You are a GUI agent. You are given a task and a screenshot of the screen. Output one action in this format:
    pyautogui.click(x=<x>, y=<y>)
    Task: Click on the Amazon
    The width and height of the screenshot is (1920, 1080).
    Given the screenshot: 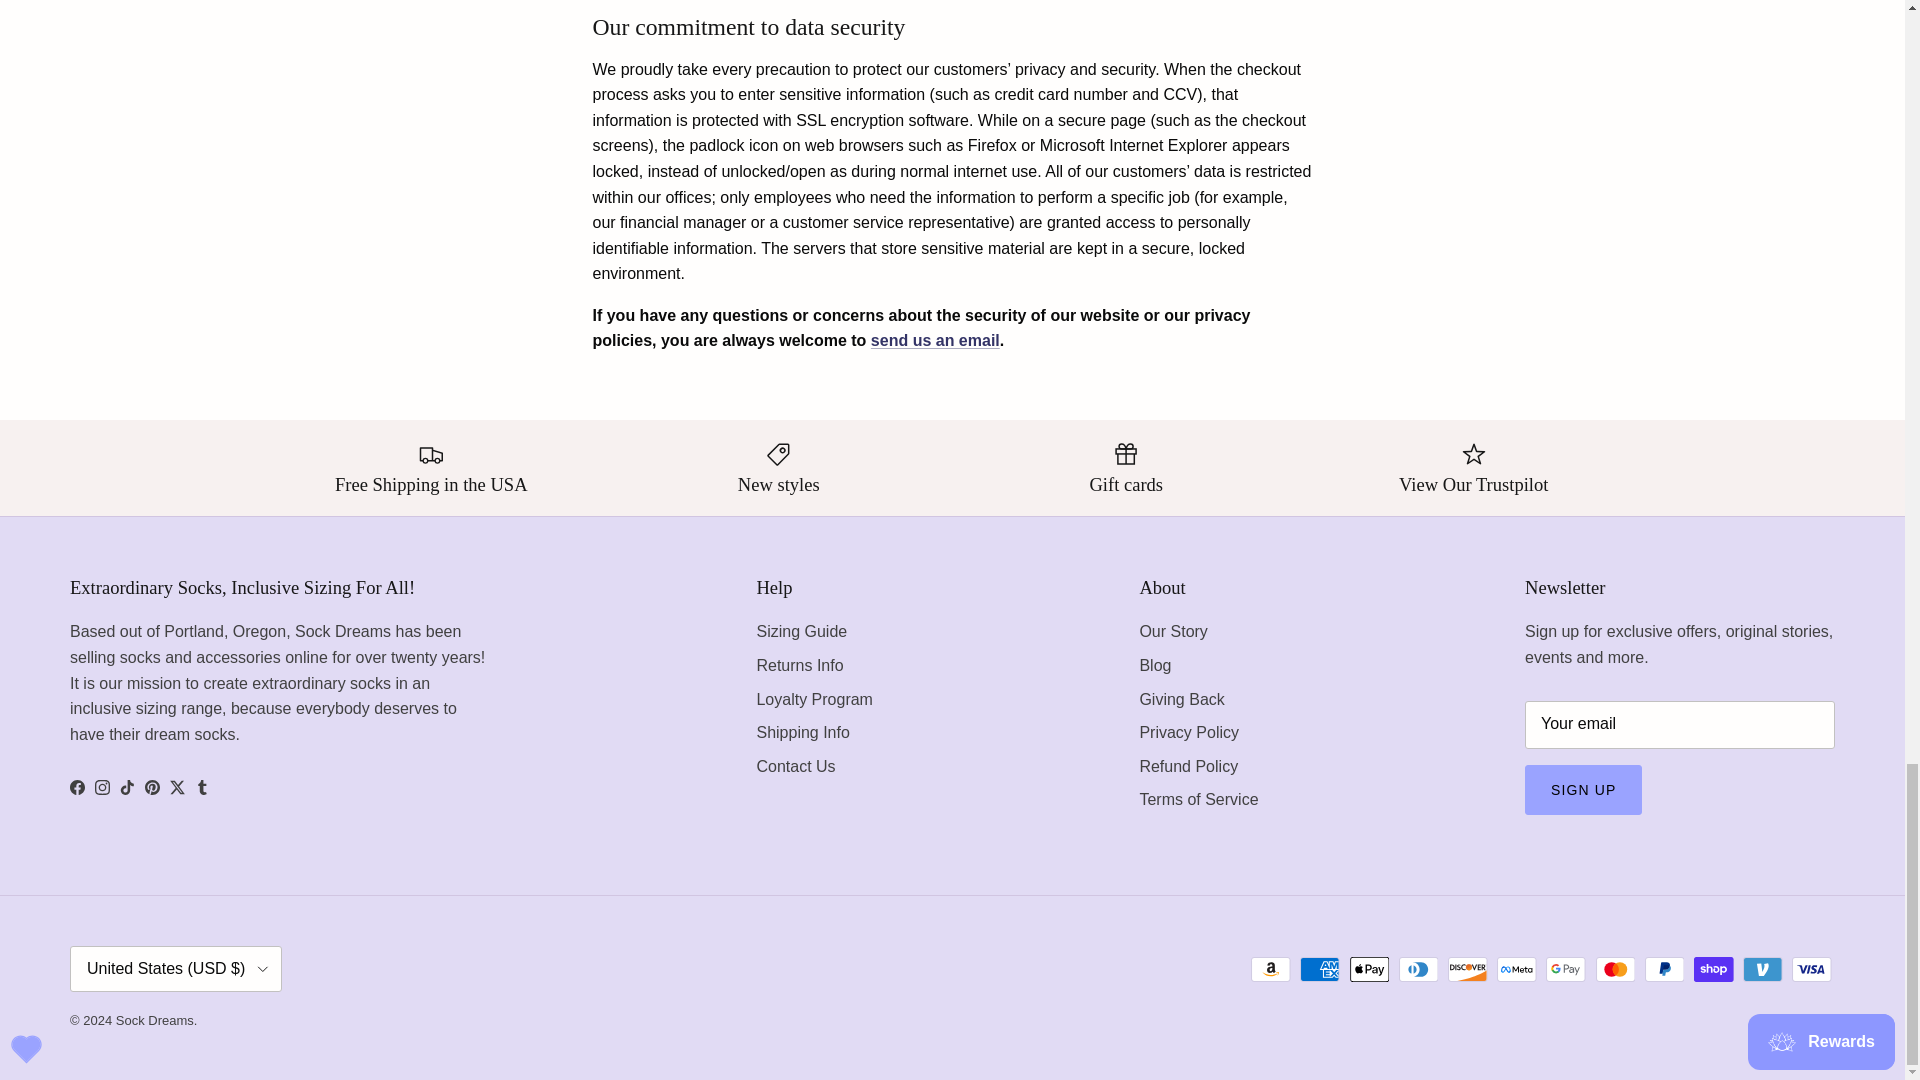 What is the action you would take?
    pyautogui.click(x=1270, y=968)
    